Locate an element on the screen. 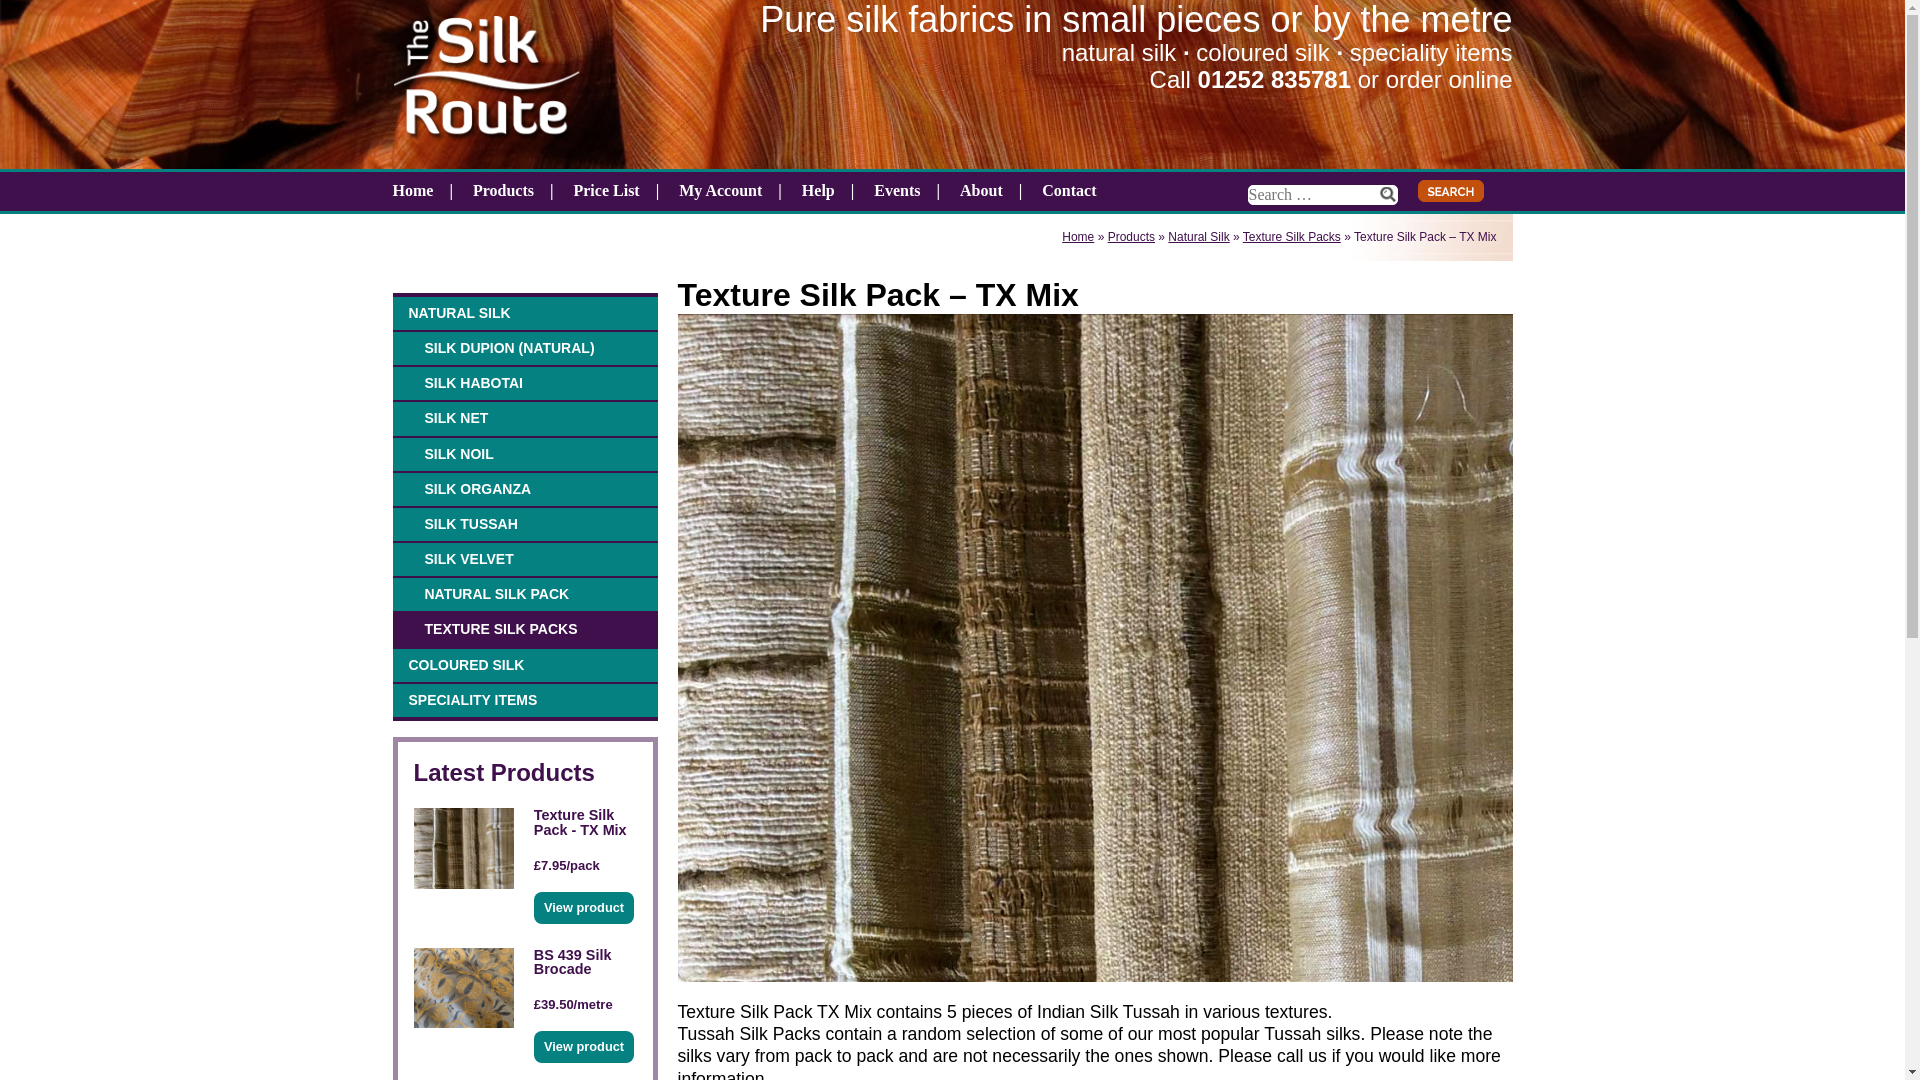  Texture Silk Pack - TX Mix is located at coordinates (583, 822).